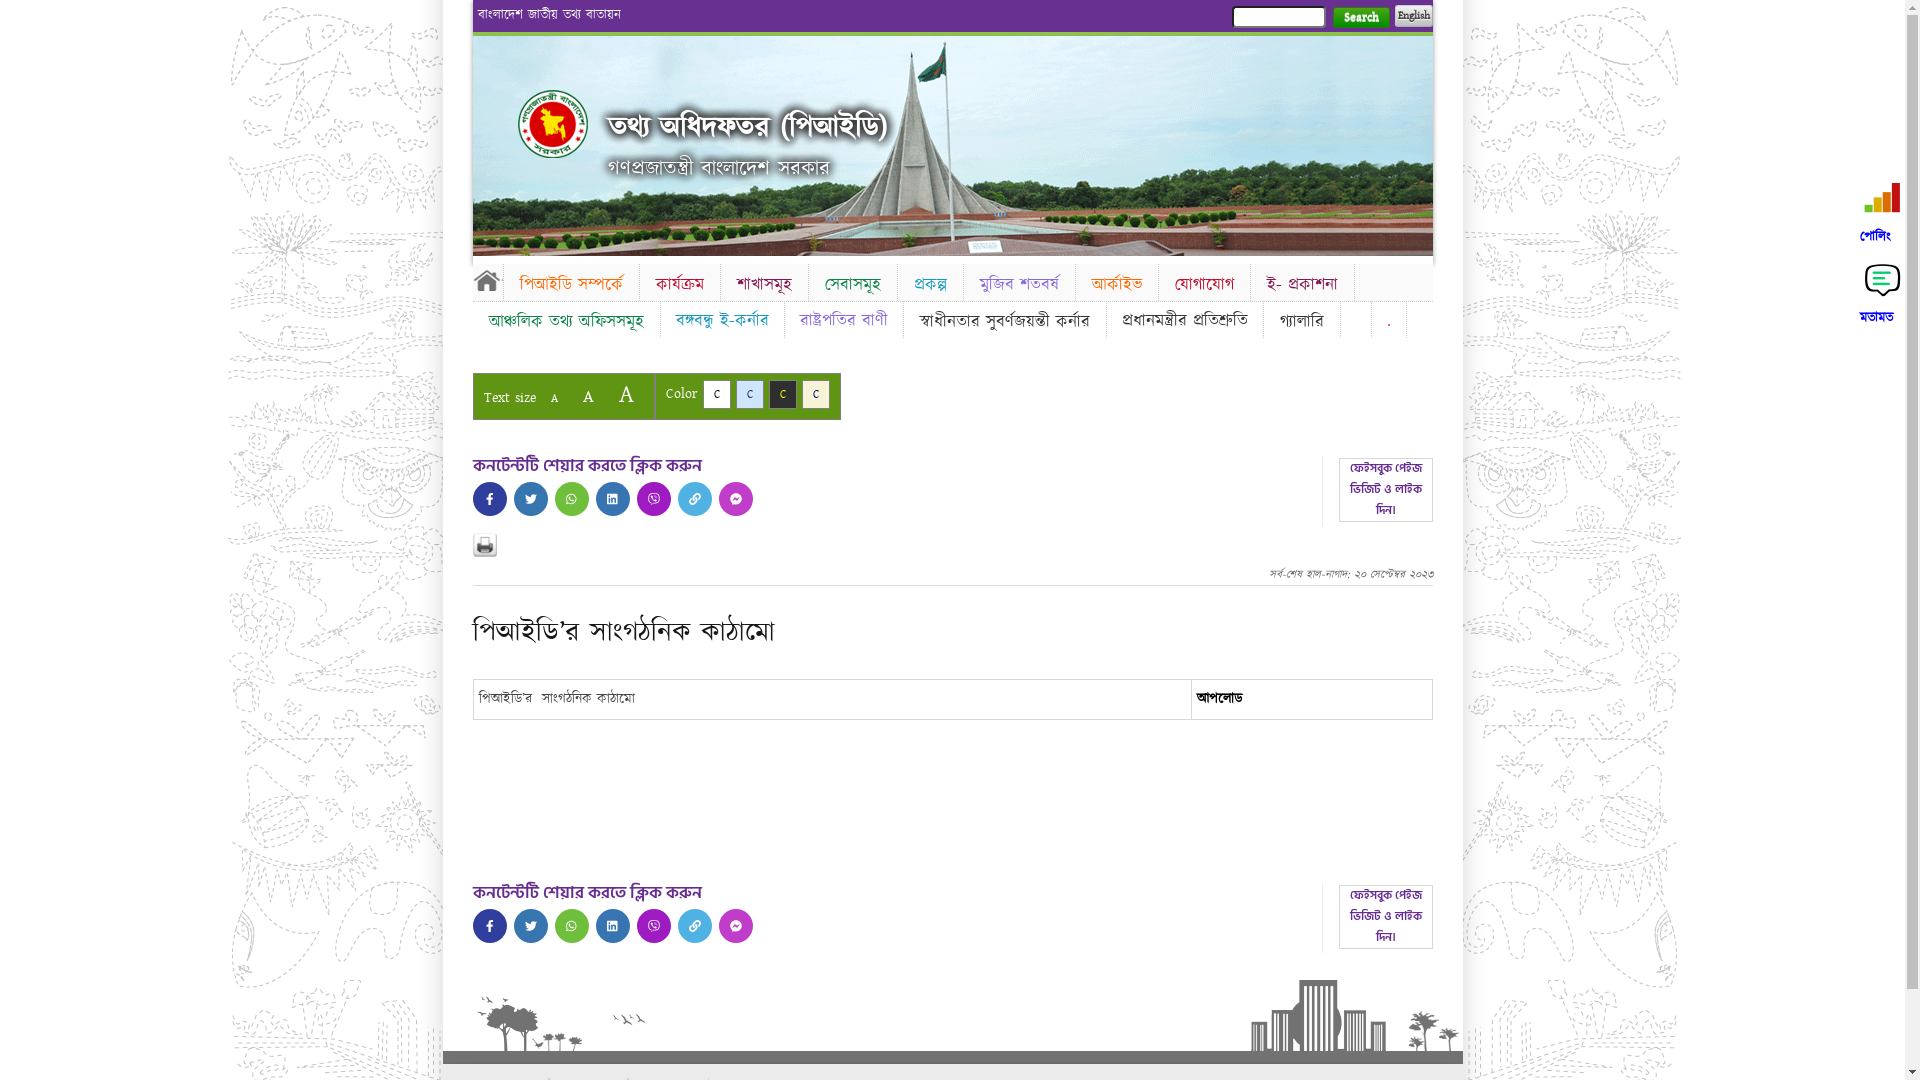 Image resolution: width=1920 pixels, height=1080 pixels. Describe the element at coordinates (554, 398) in the screenshot. I see `A` at that location.